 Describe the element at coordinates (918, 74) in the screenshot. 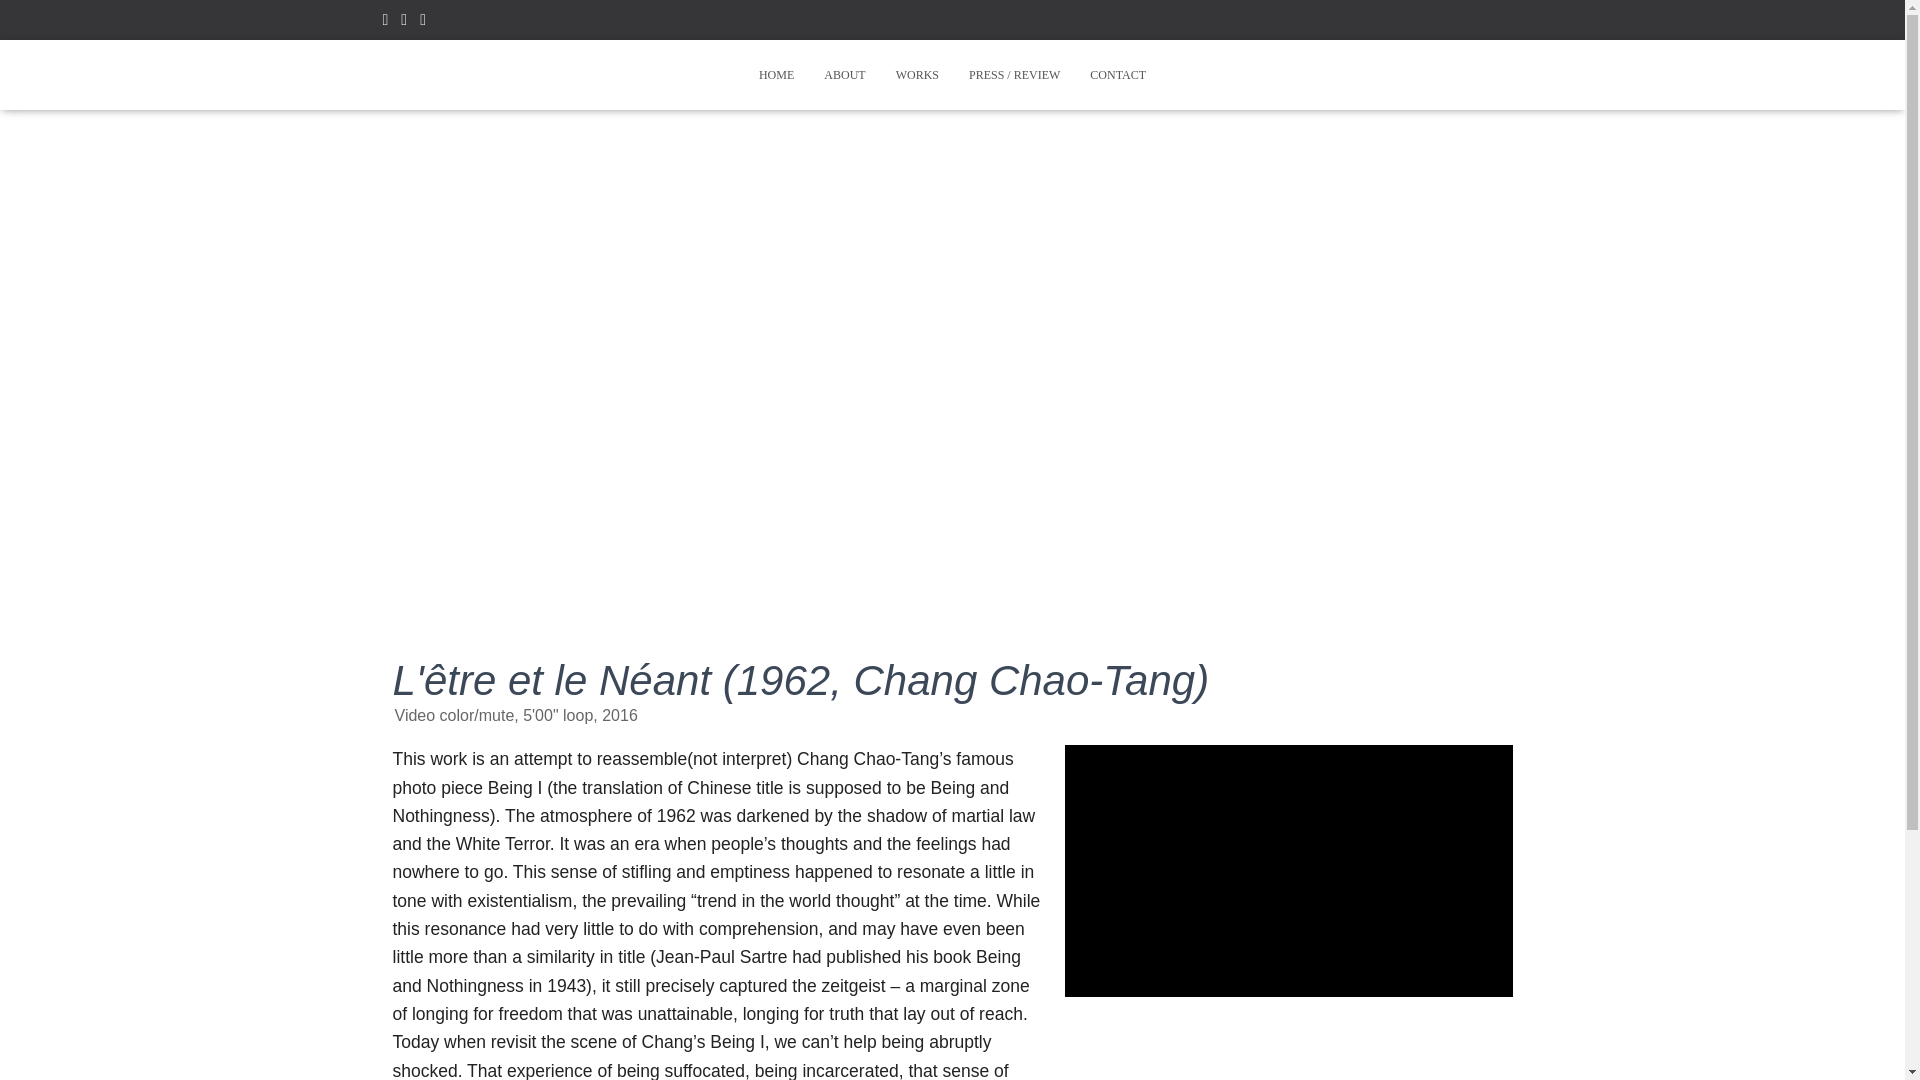

I see `WORKS` at that location.